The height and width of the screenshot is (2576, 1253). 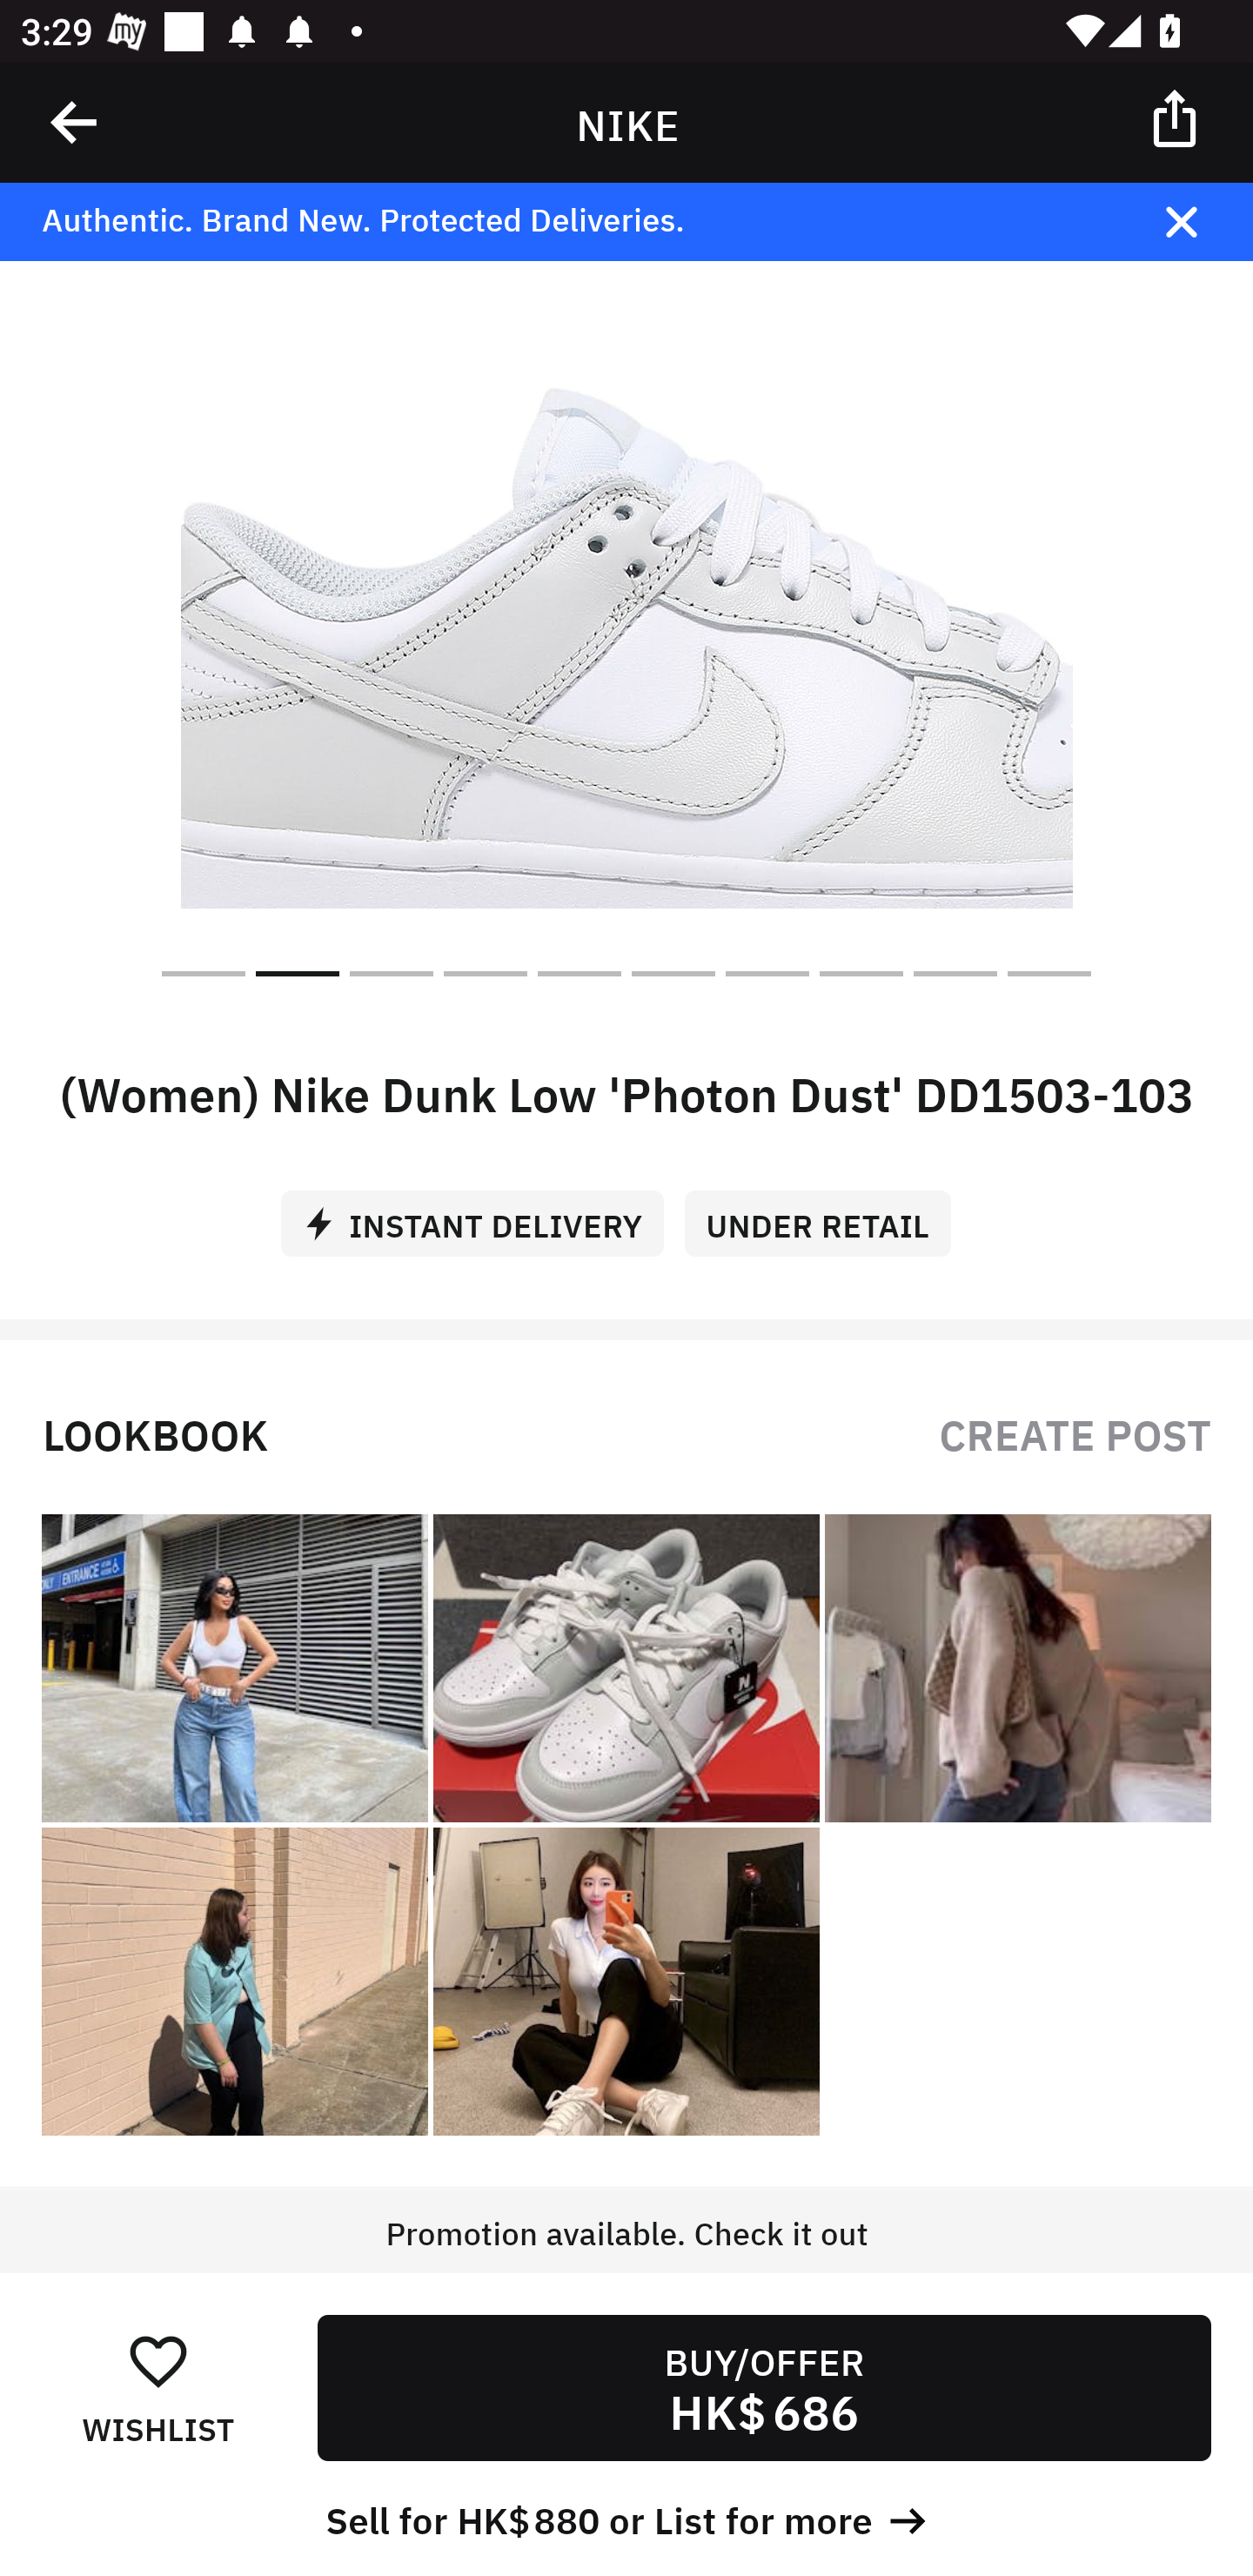 I want to click on , so click(x=75, y=122).